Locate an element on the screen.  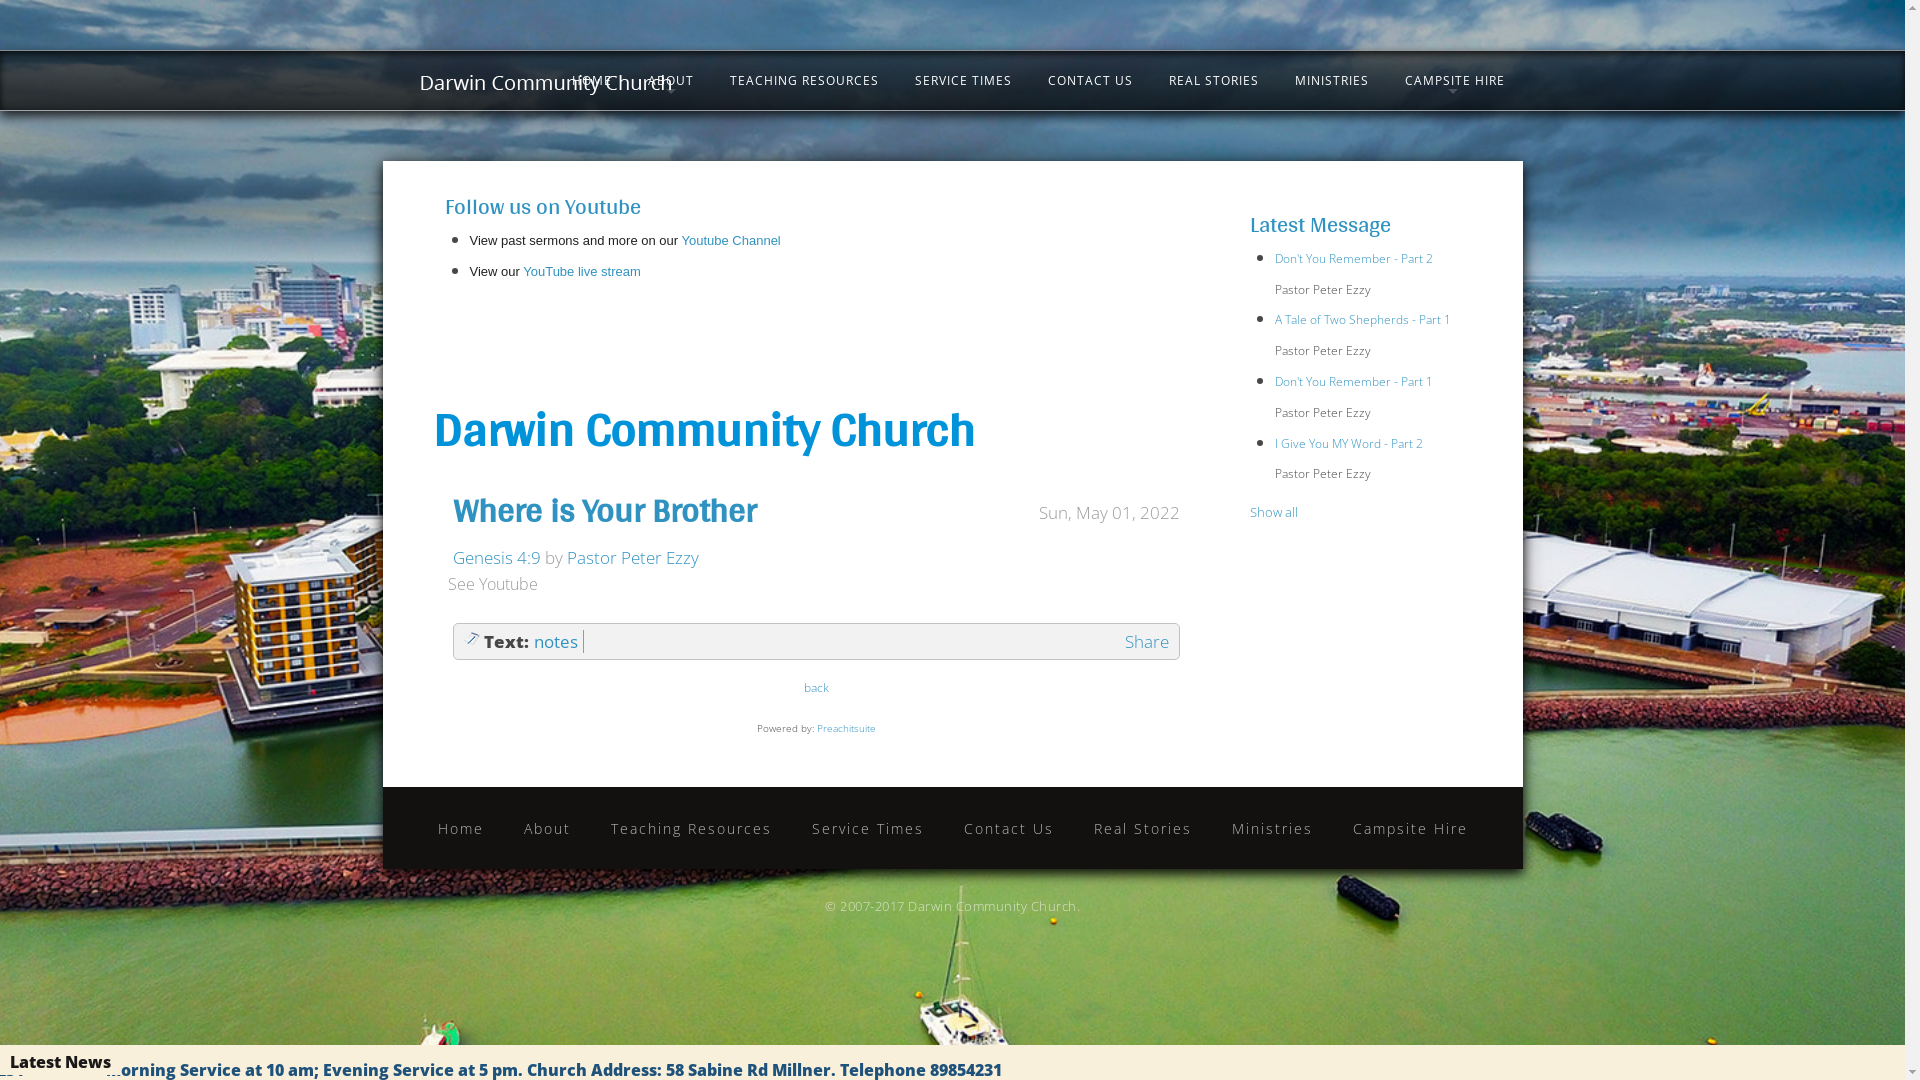
Show all is located at coordinates (1274, 512).